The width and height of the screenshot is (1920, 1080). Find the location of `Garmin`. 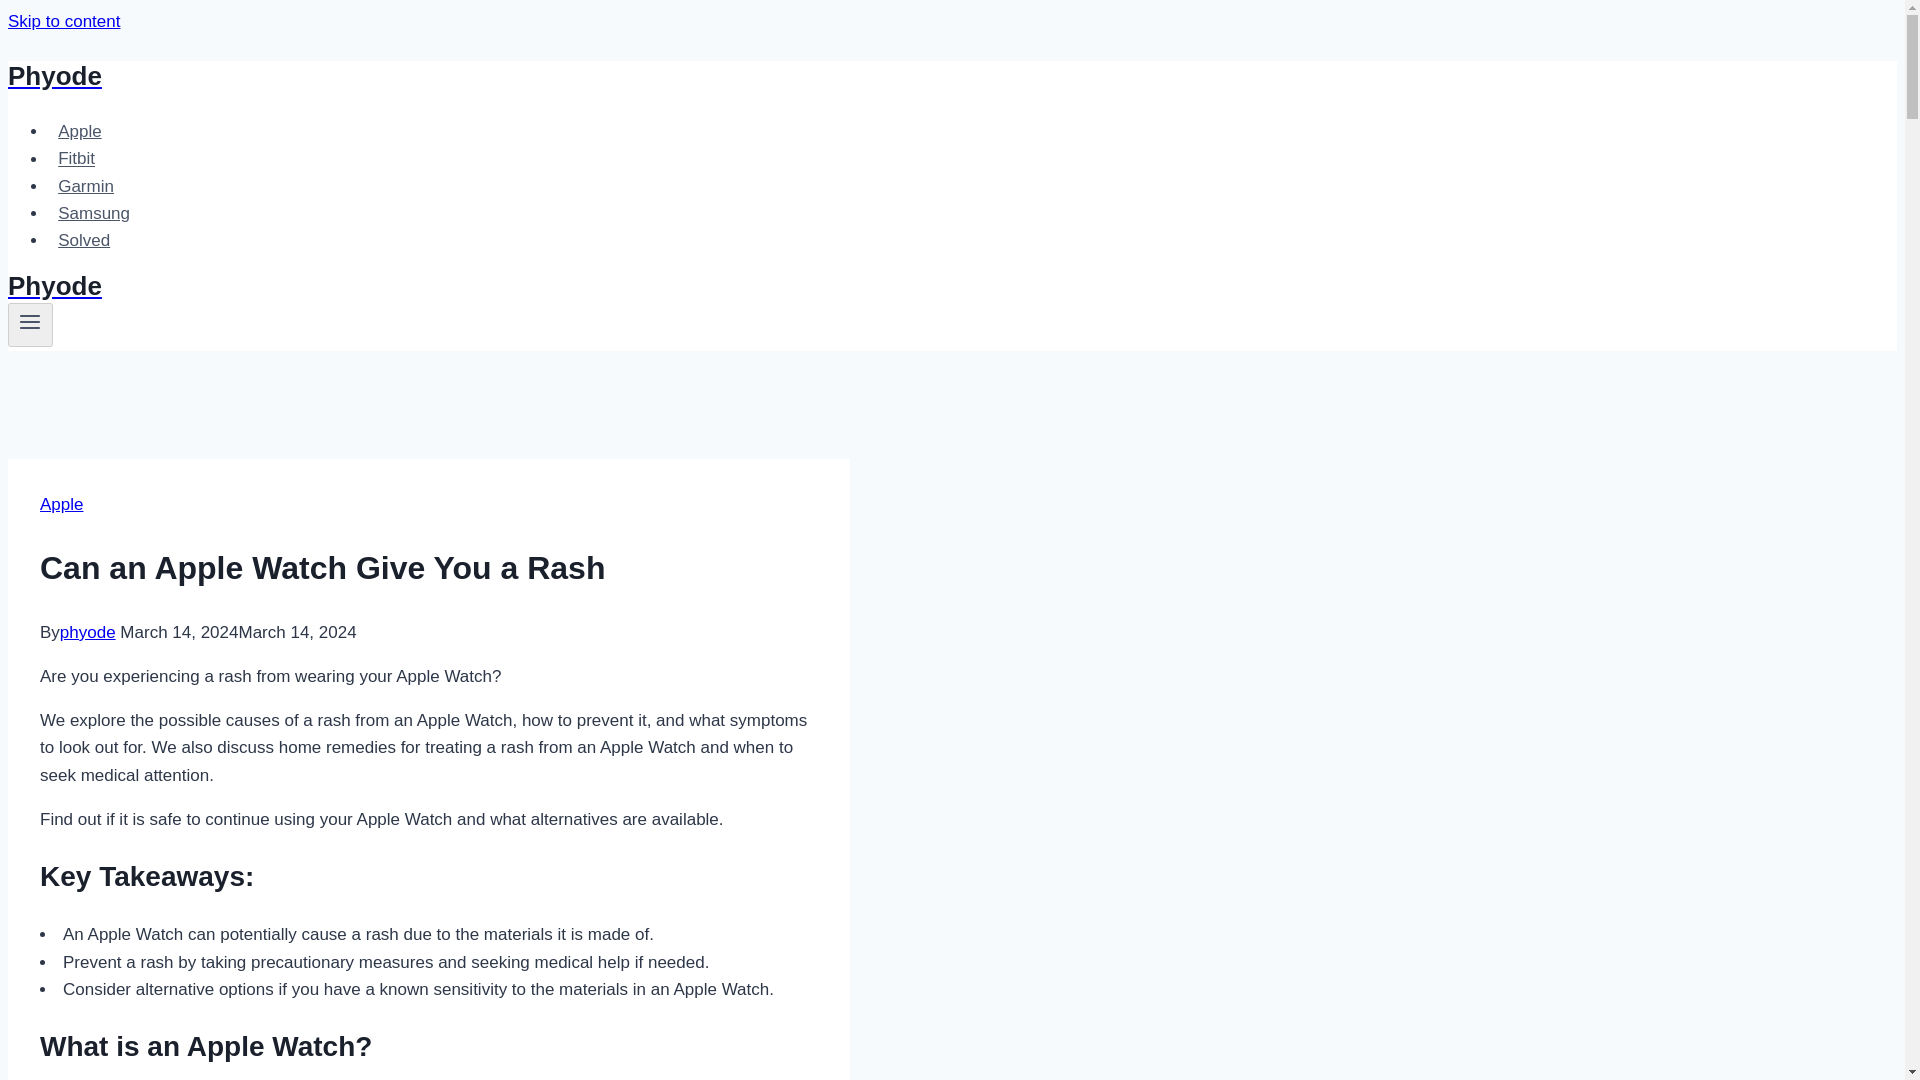

Garmin is located at coordinates (86, 186).